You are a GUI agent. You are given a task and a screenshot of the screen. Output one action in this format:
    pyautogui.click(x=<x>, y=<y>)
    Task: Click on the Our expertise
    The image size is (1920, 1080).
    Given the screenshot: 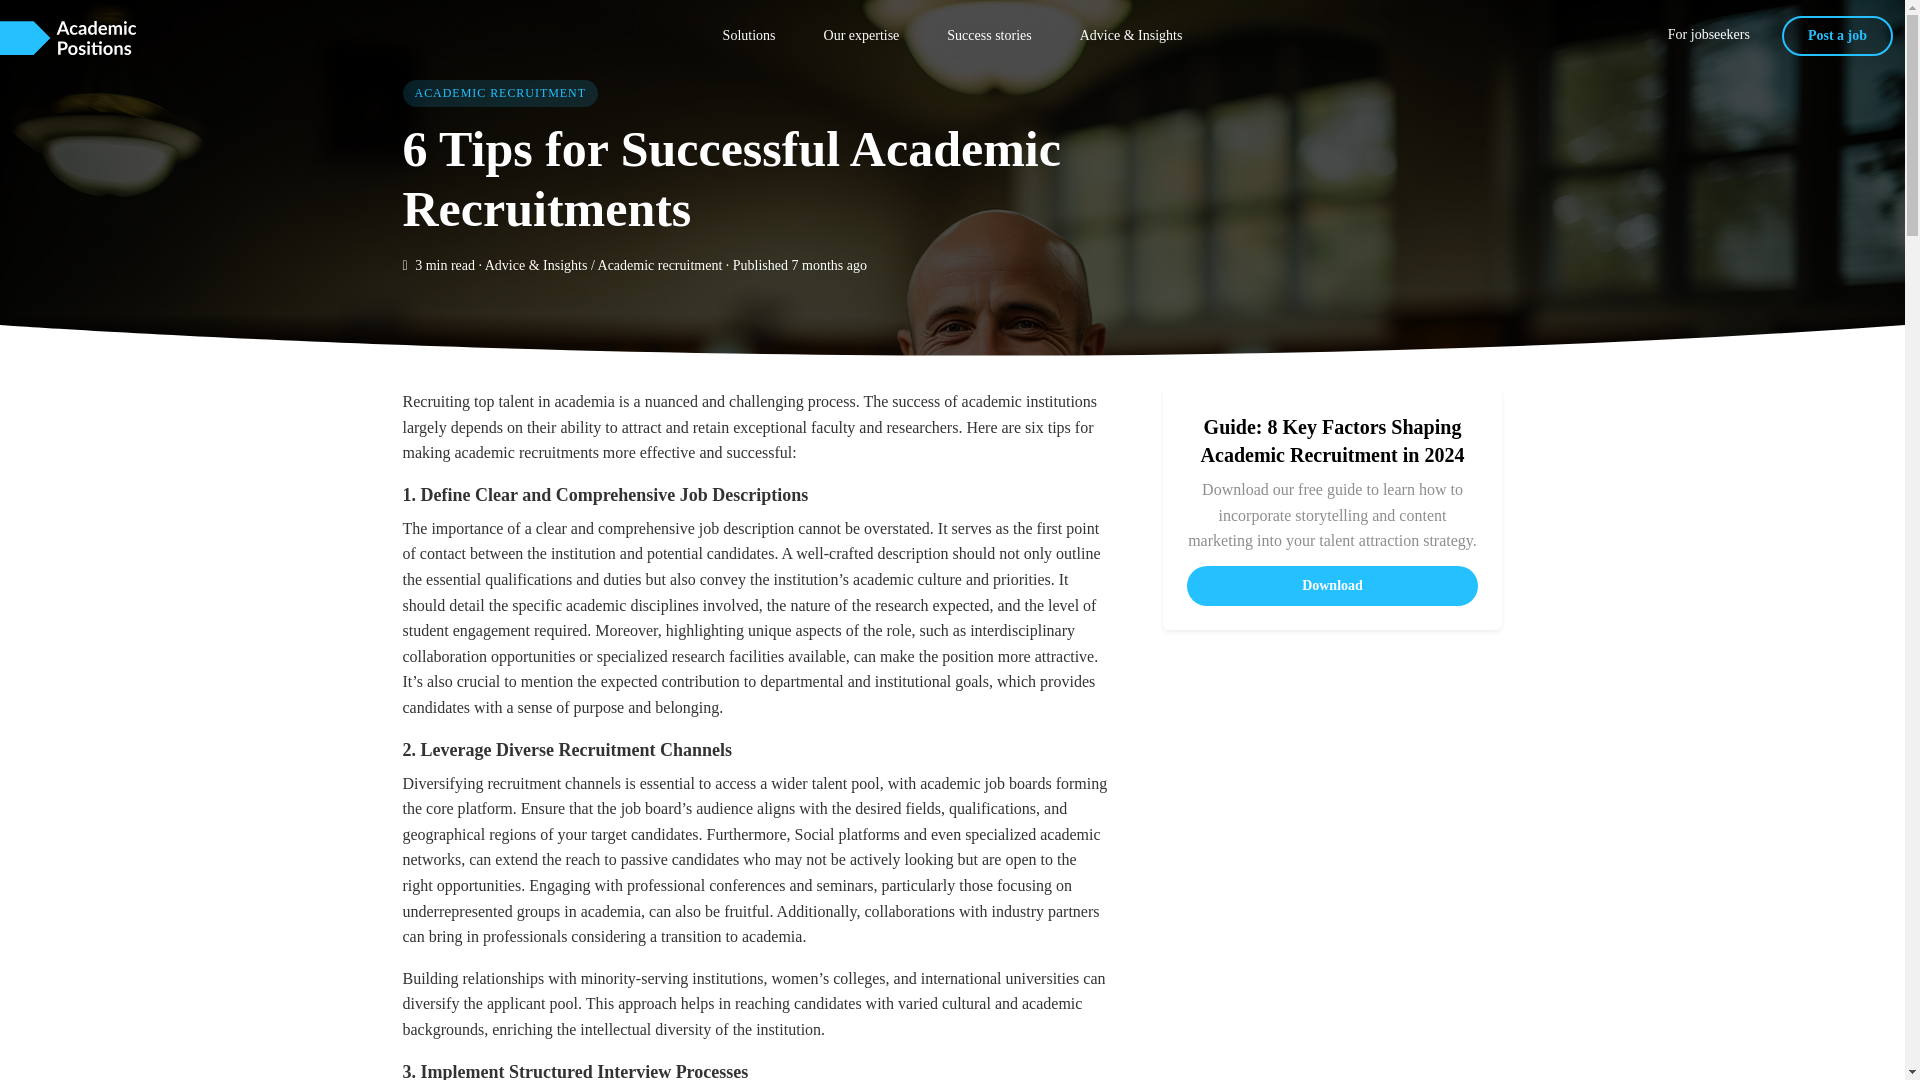 What is the action you would take?
    pyautogui.click(x=862, y=36)
    